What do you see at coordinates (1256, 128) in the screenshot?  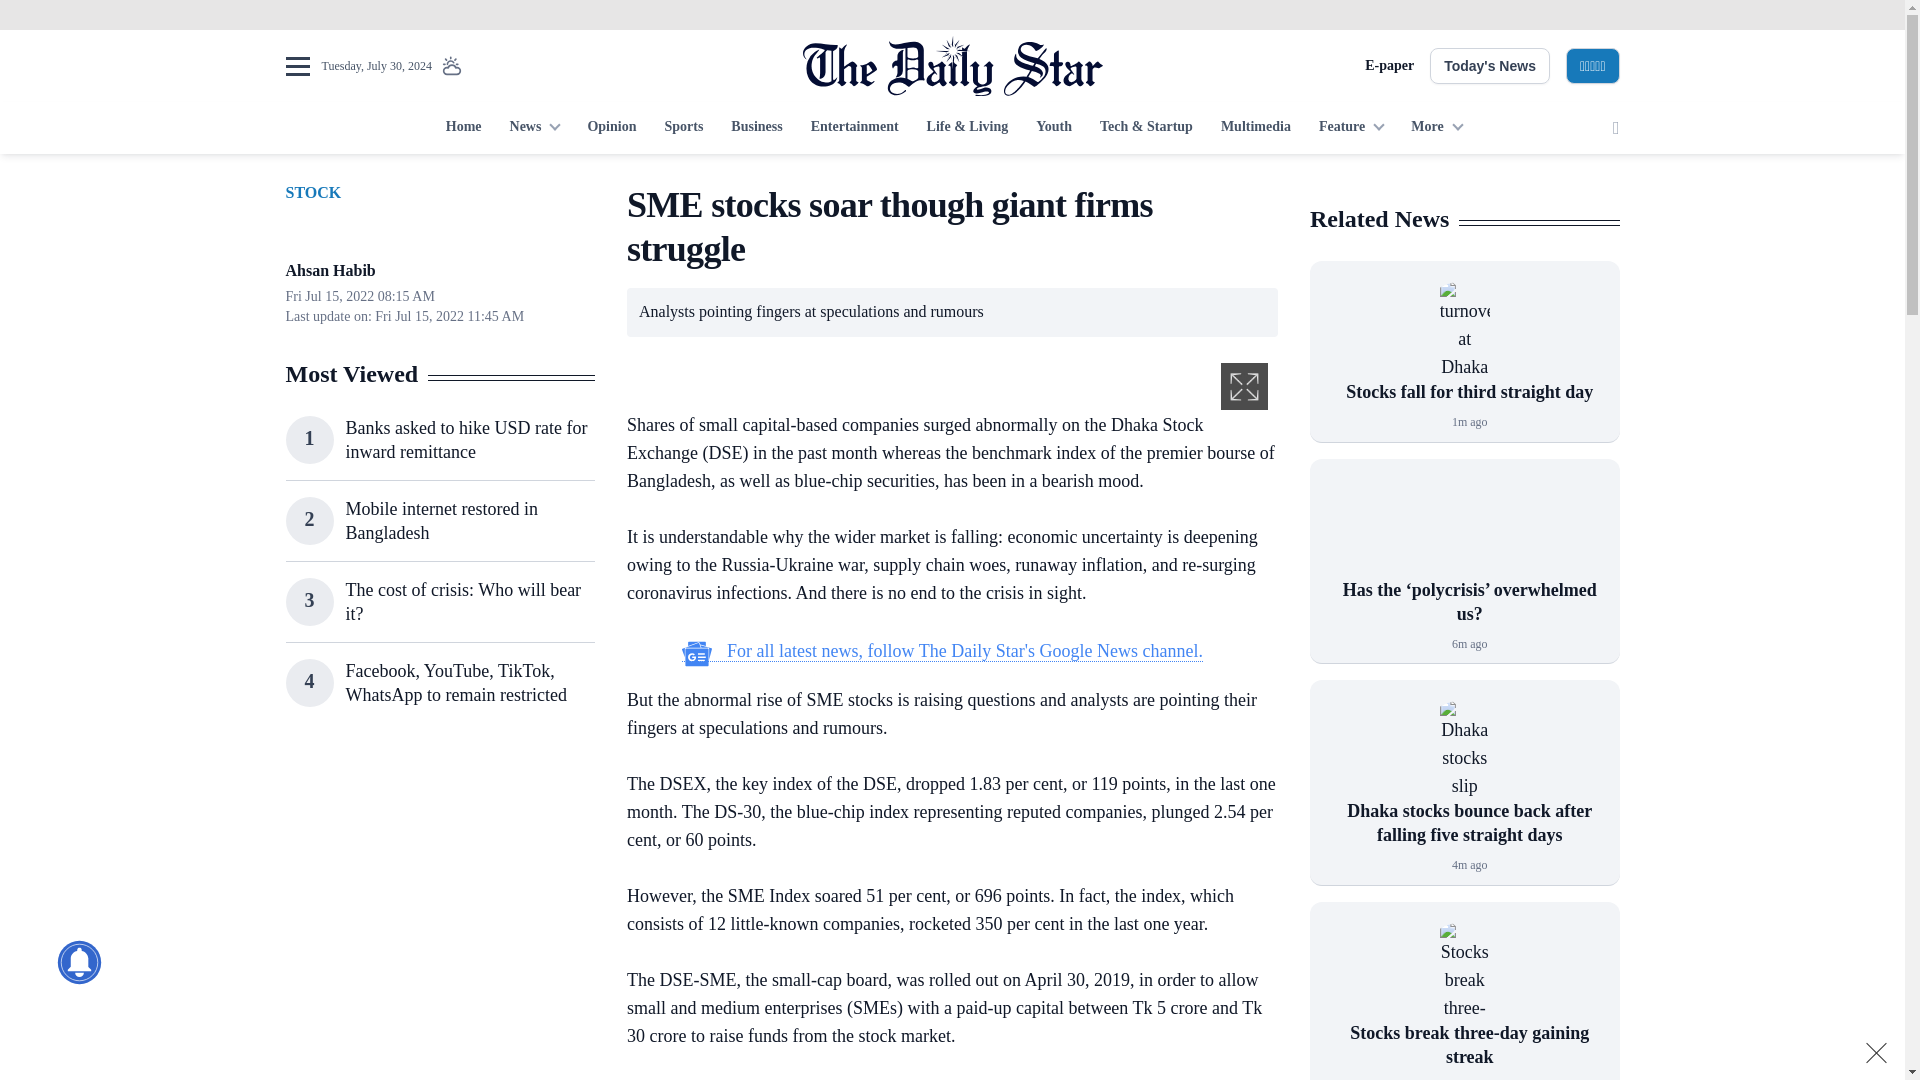 I see `Multimedia` at bounding box center [1256, 128].